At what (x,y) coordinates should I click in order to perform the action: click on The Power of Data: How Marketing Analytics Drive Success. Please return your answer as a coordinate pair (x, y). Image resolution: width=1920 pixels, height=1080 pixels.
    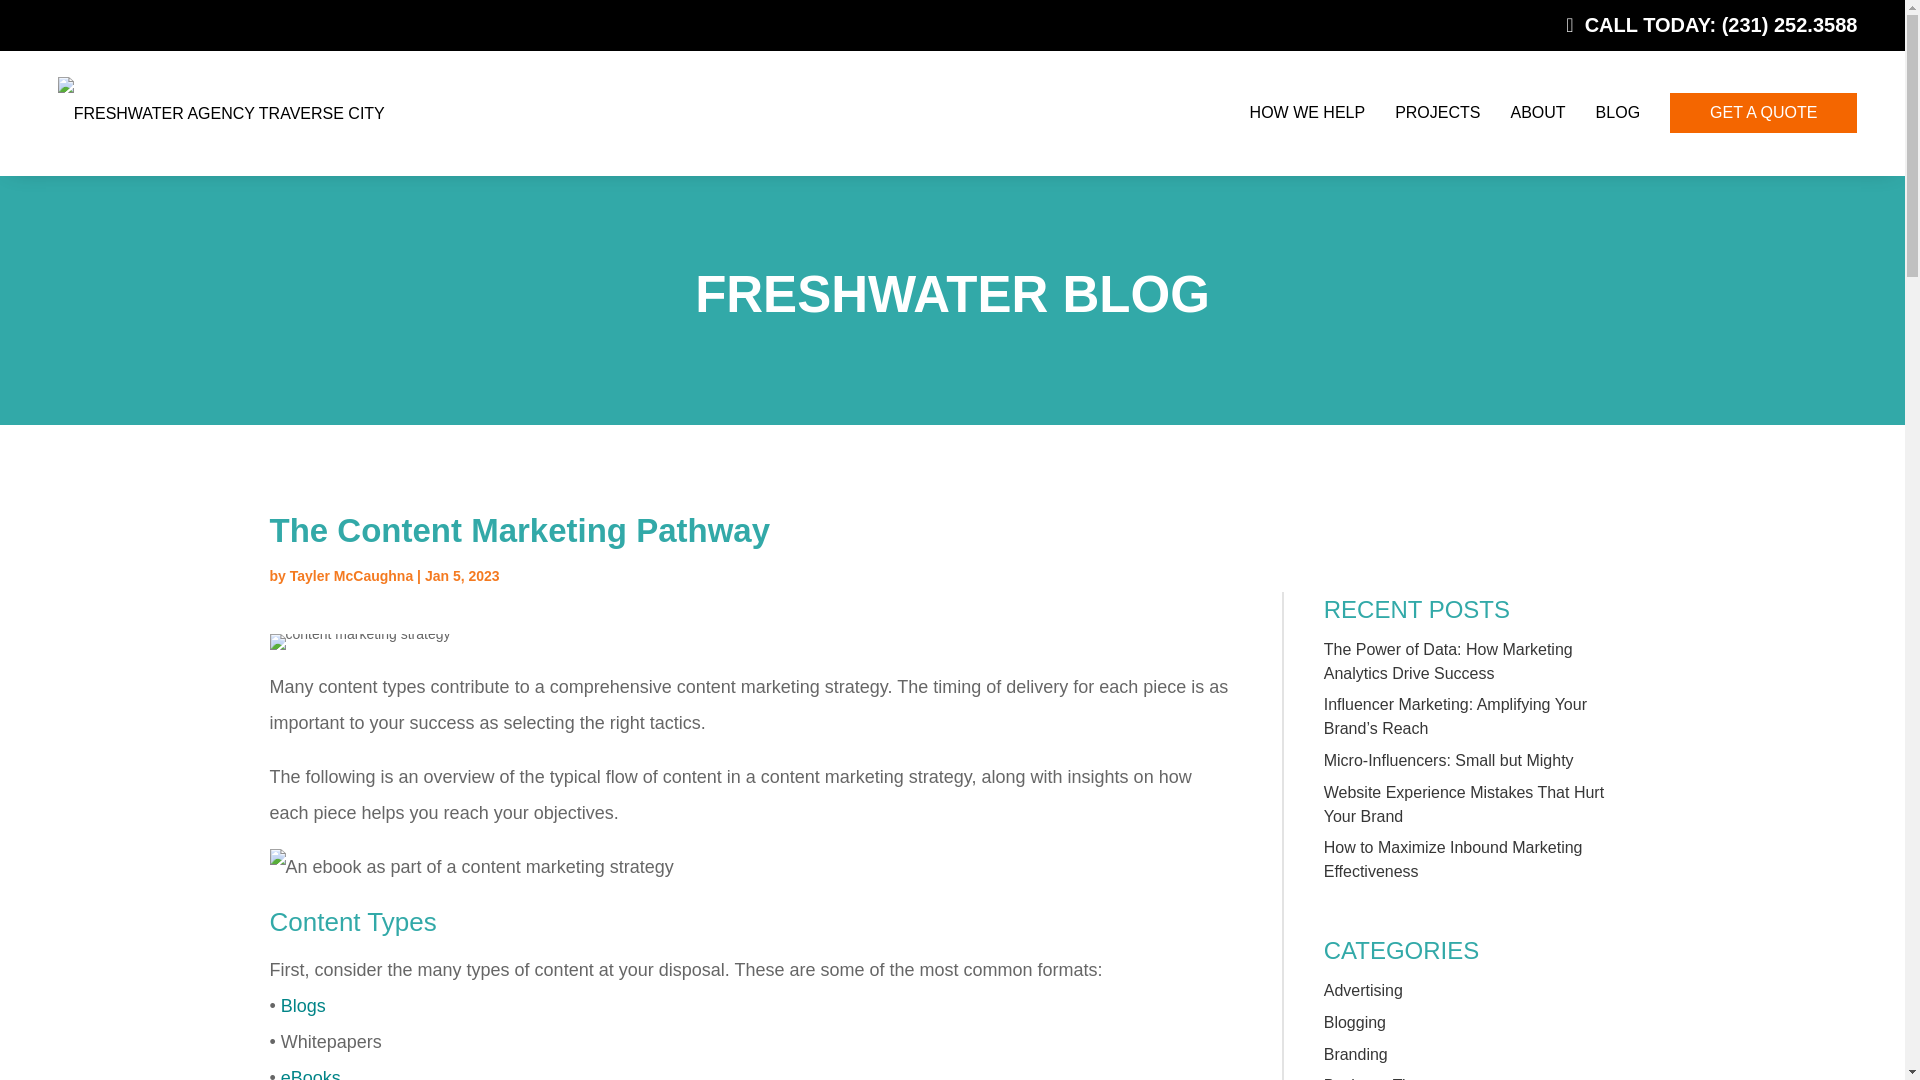
    Looking at the image, I should click on (1448, 661).